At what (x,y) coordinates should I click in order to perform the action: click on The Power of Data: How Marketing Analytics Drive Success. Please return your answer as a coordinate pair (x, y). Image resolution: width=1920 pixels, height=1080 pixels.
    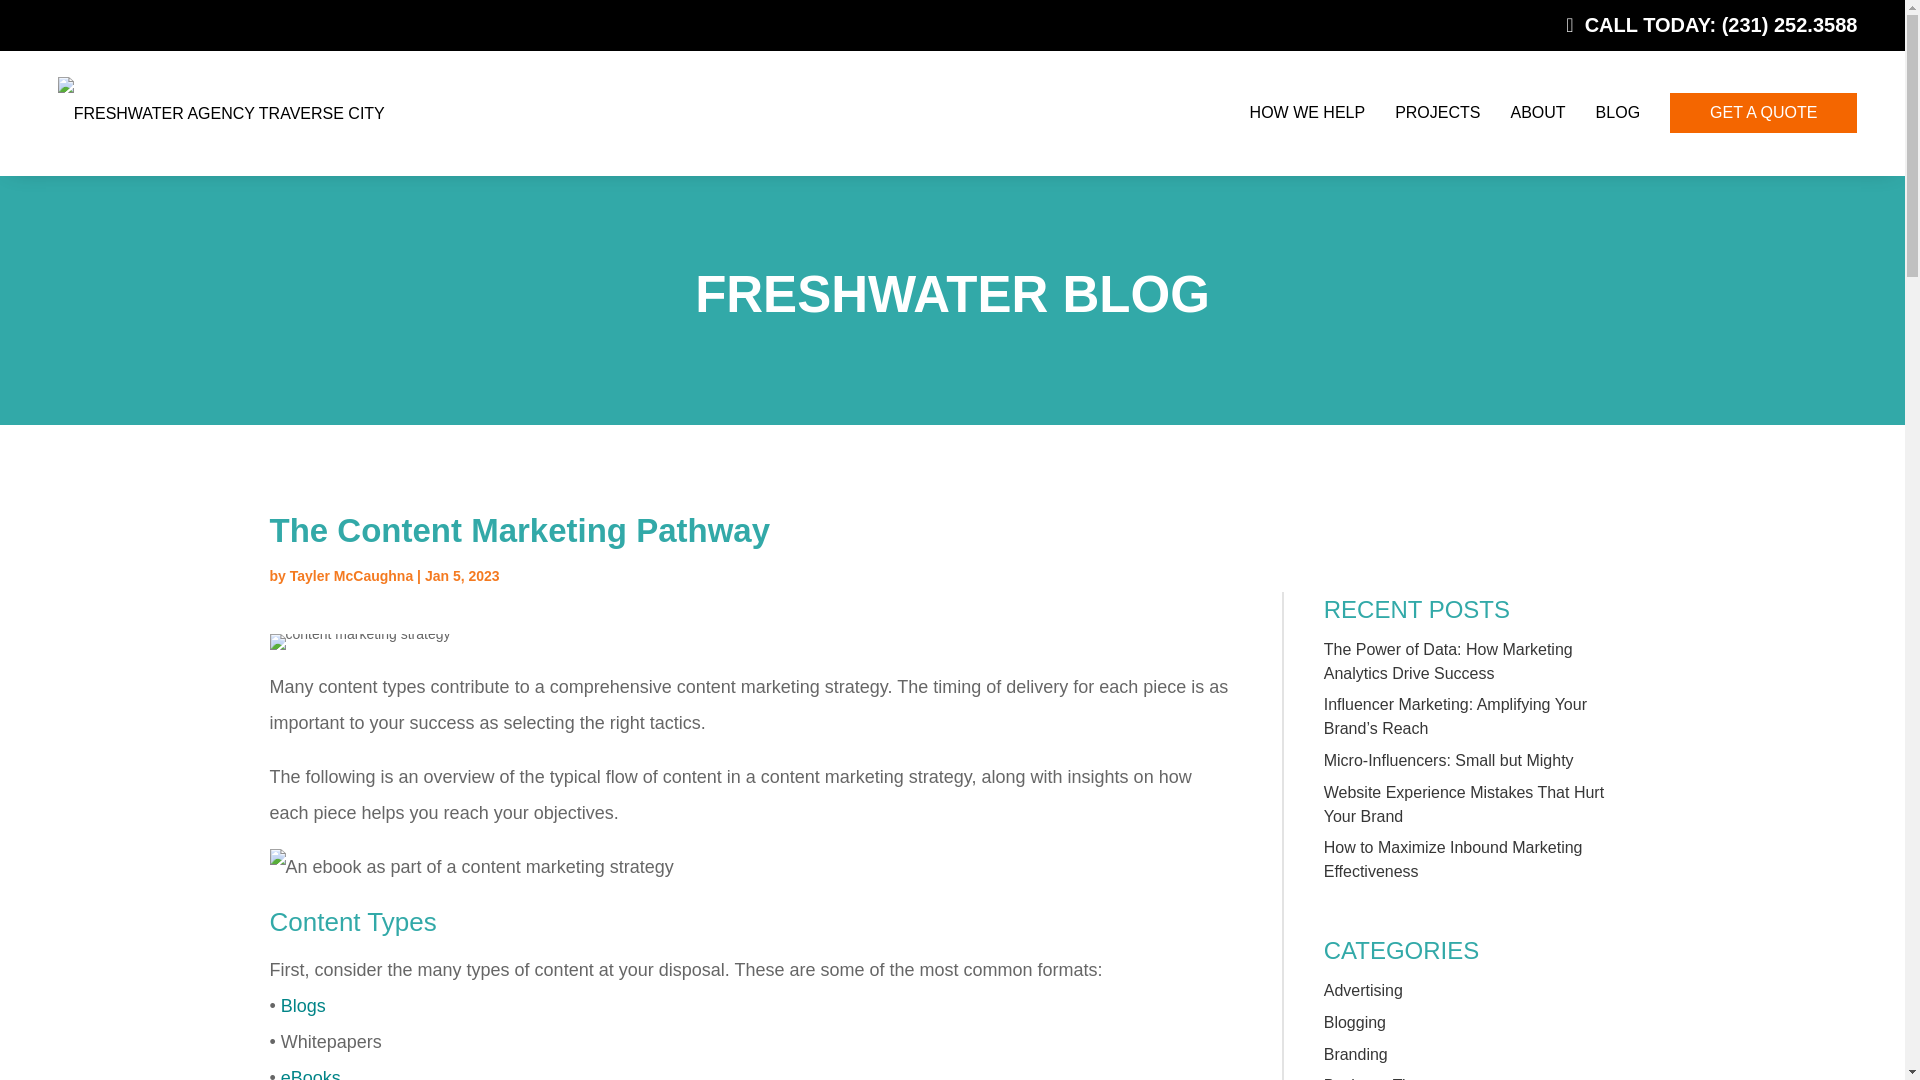
    Looking at the image, I should click on (1448, 661).